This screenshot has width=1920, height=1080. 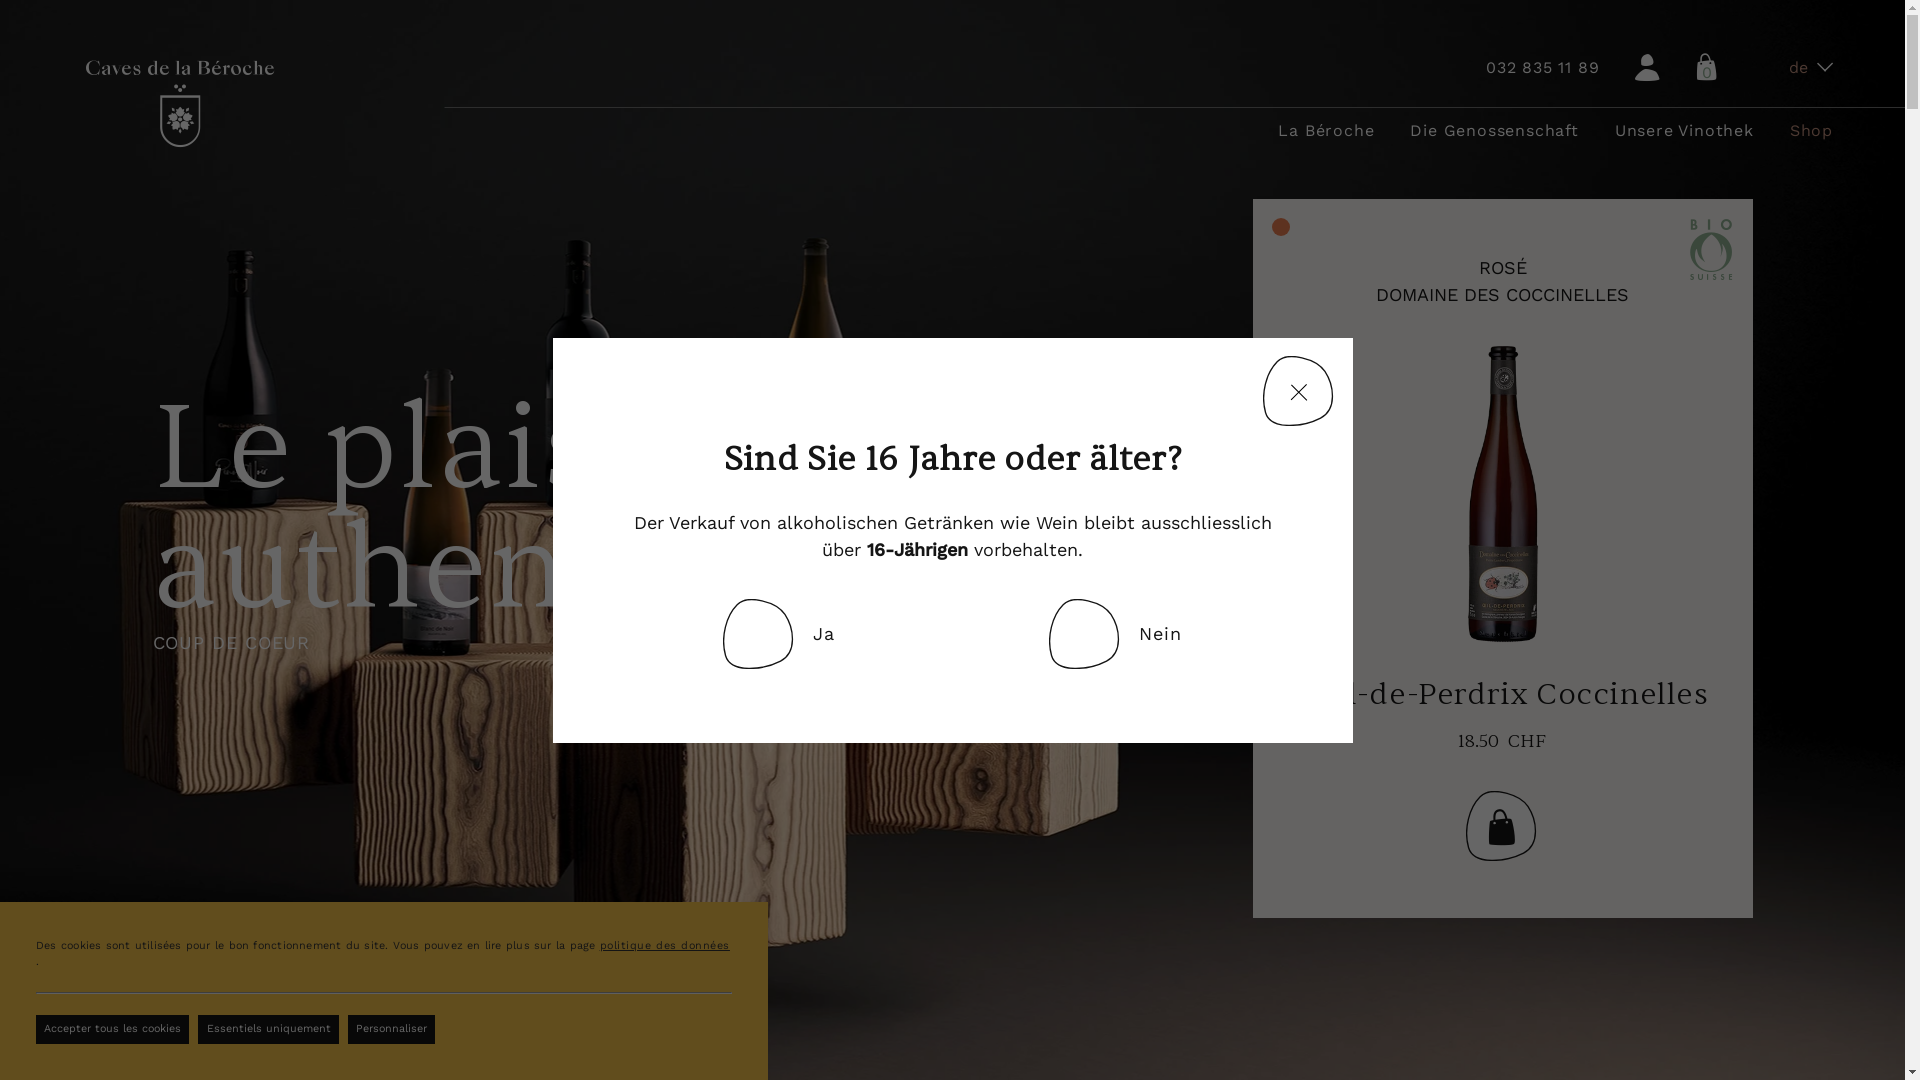 I want to click on Personnaliser, so click(x=392, y=1030).